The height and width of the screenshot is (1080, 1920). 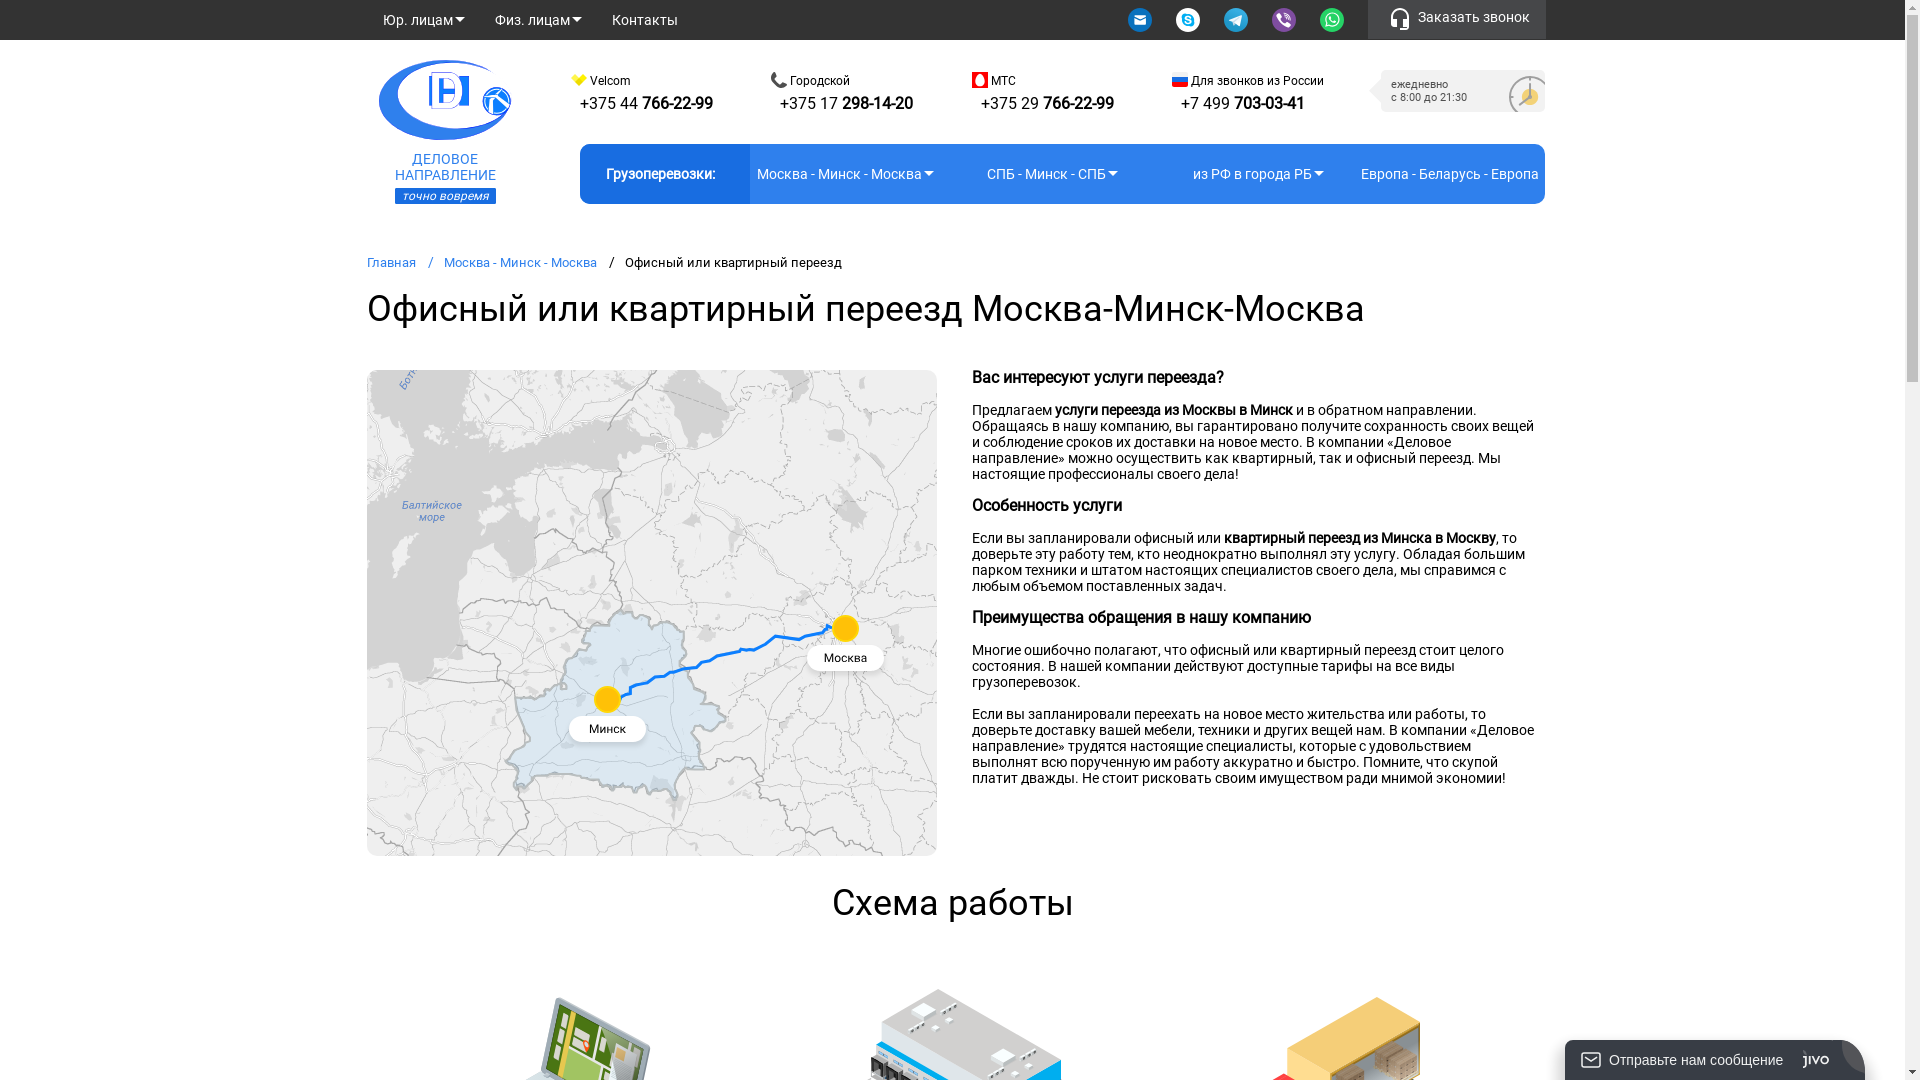 What do you see at coordinates (604, 15) in the screenshot?
I see `+375 44 766-22-99` at bounding box center [604, 15].